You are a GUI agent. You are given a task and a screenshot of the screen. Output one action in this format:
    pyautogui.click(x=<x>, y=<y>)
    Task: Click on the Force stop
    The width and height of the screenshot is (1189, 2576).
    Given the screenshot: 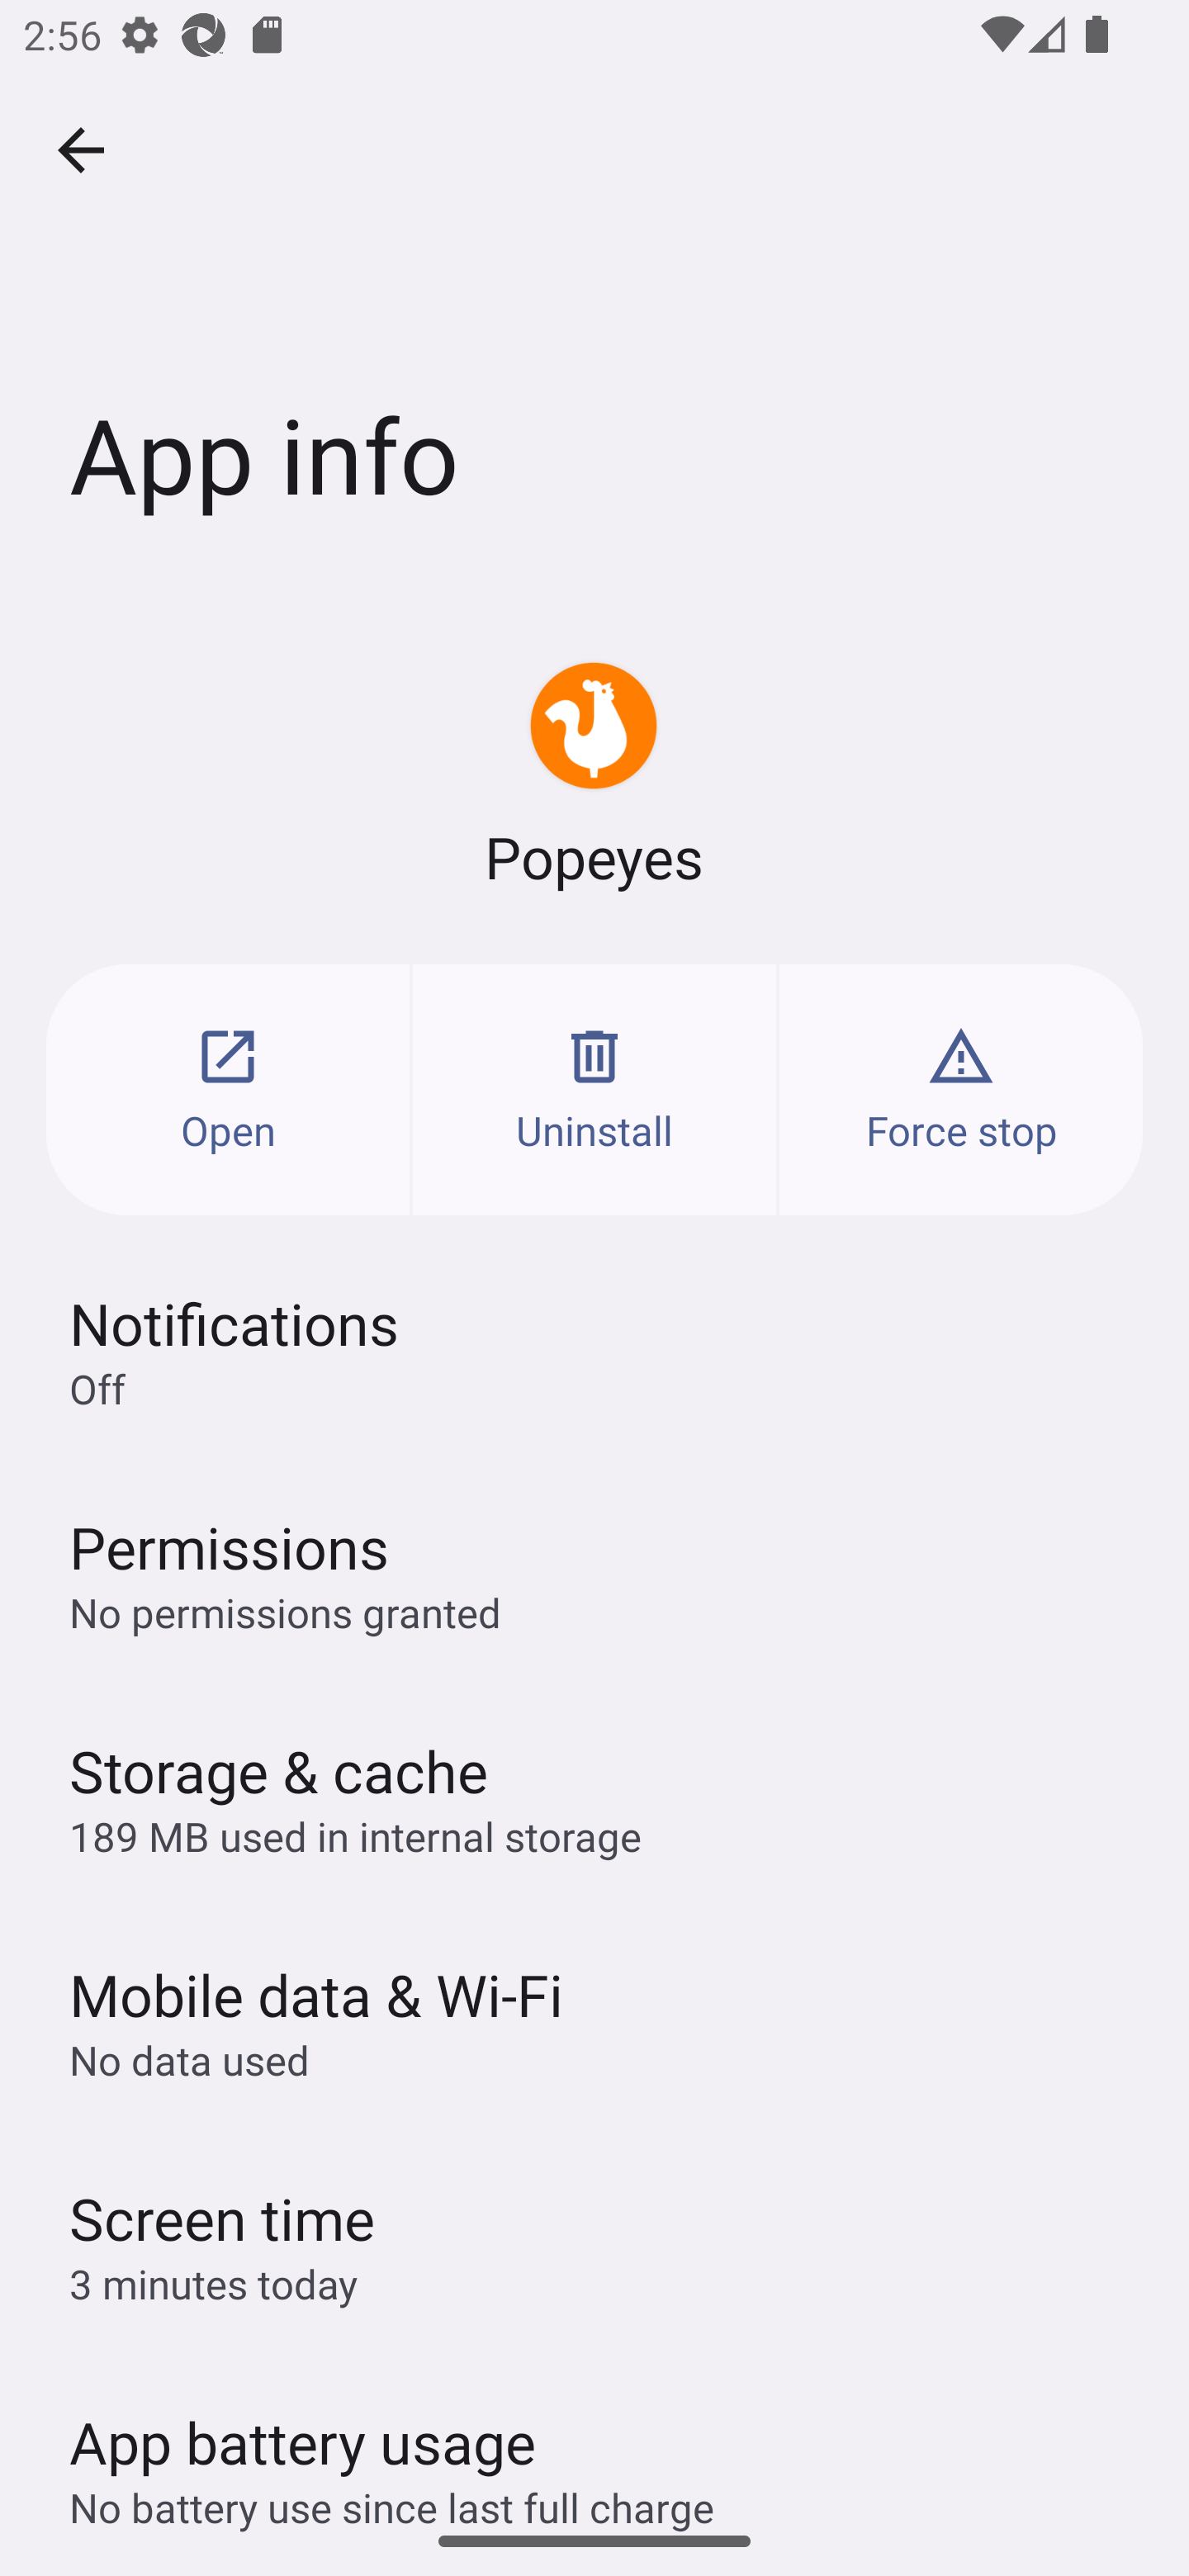 What is the action you would take?
    pyautogui.click(x=961, y=1089)
    